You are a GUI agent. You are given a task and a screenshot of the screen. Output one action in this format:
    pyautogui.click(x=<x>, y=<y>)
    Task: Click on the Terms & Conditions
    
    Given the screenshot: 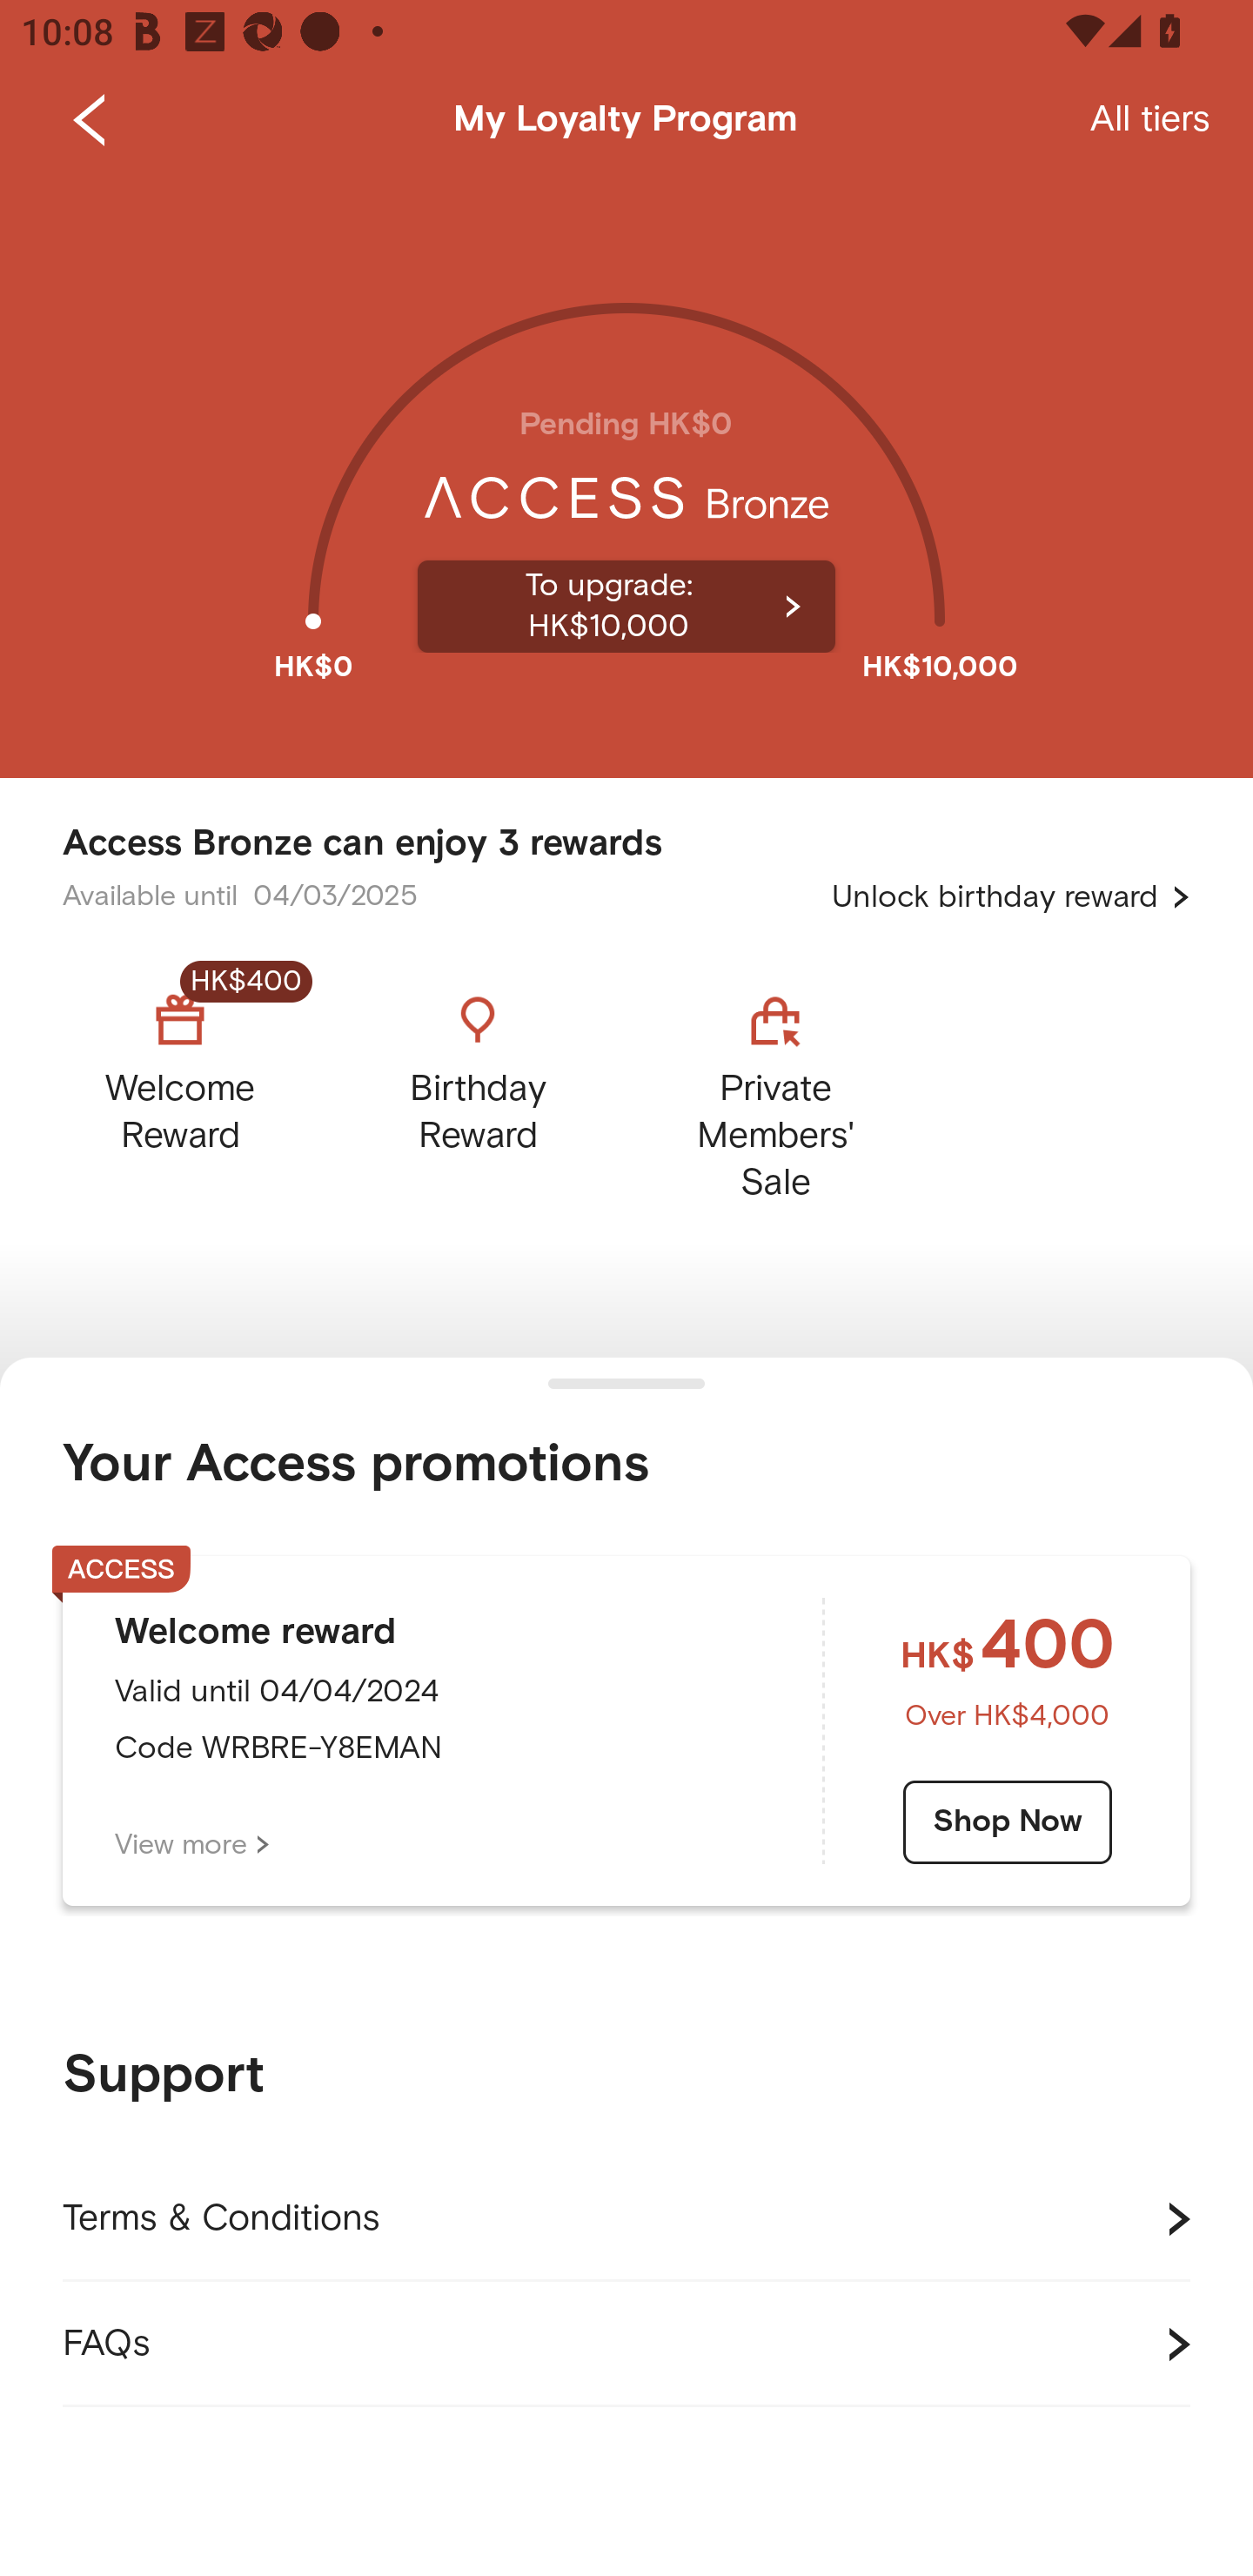 What is the action you would take?
    pyautogui.click(x=626, y=2219)
    